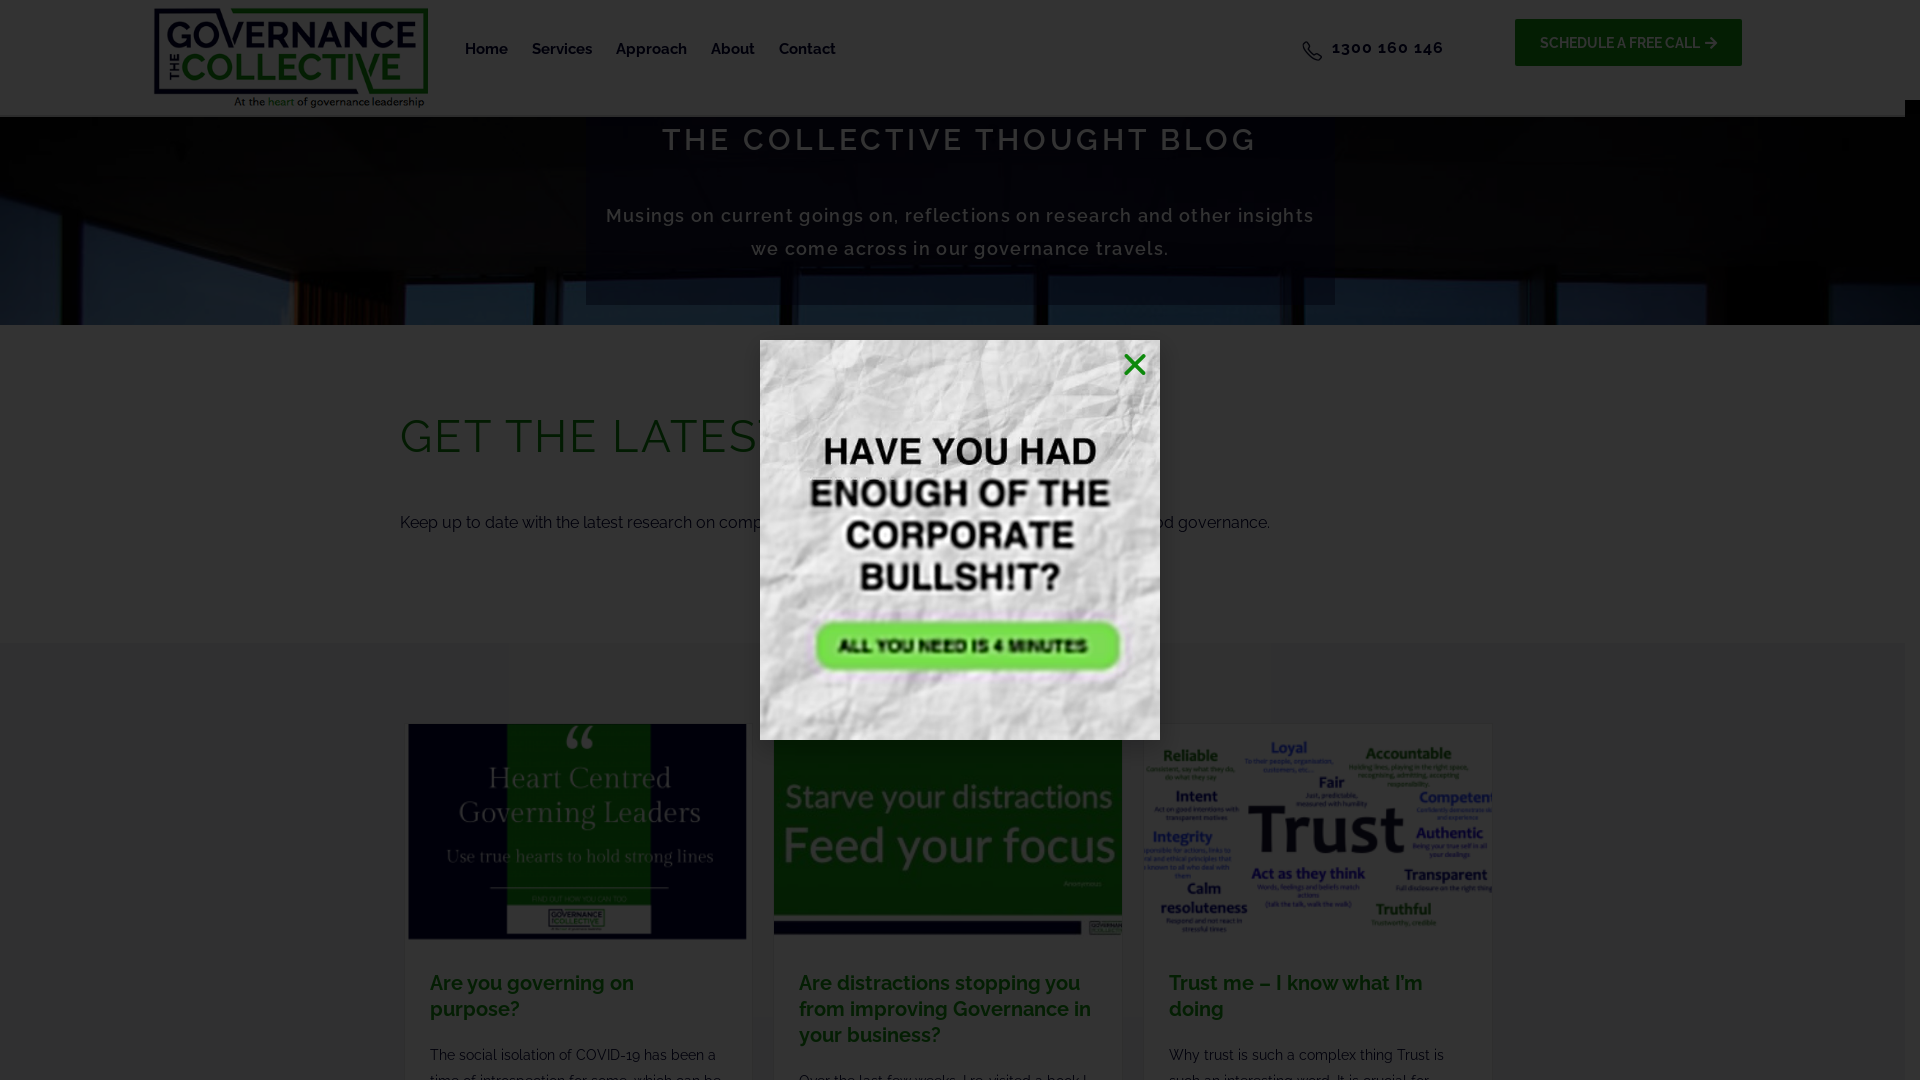  What do you see at coordinates (532, 996) in the screenshot?
I see `Are you governing on purpose?` at bounding box center [532, 996].